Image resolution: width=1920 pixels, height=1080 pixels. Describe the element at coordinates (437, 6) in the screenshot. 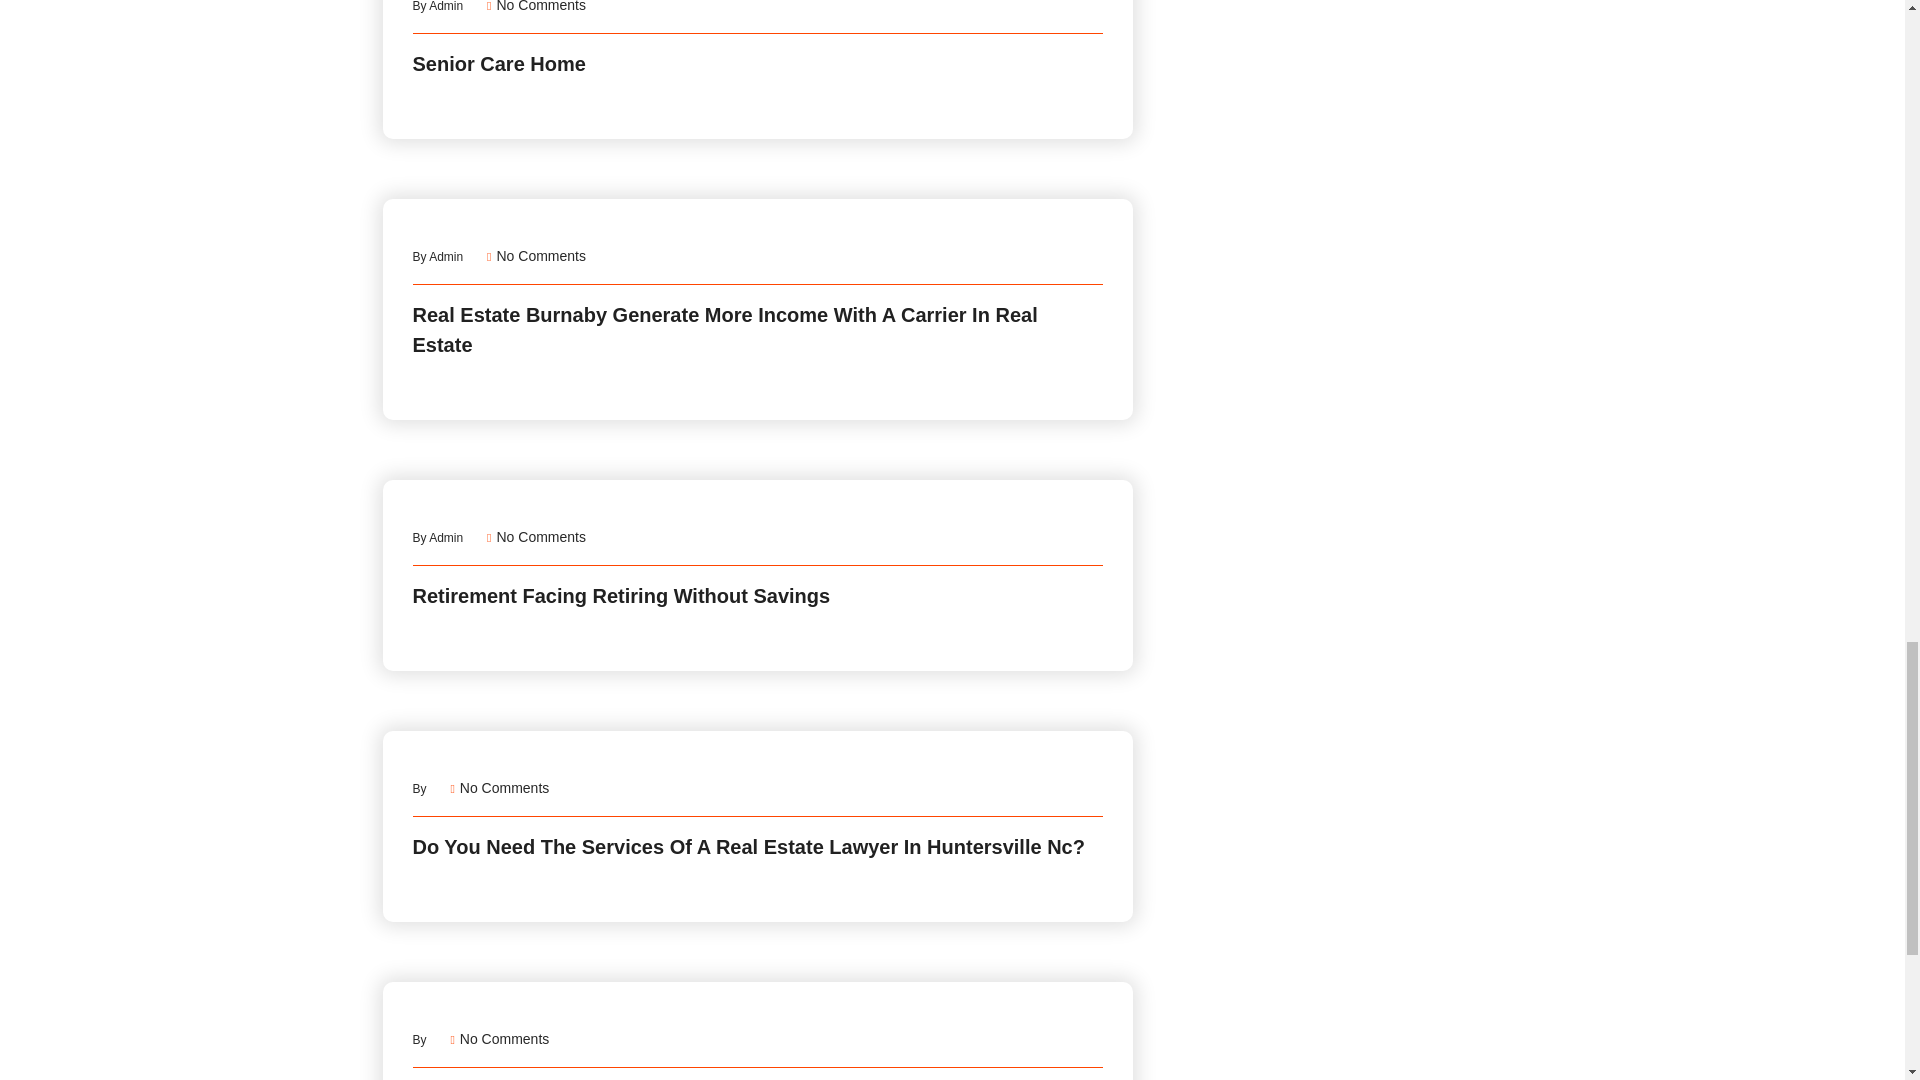

I see `By` at that location.